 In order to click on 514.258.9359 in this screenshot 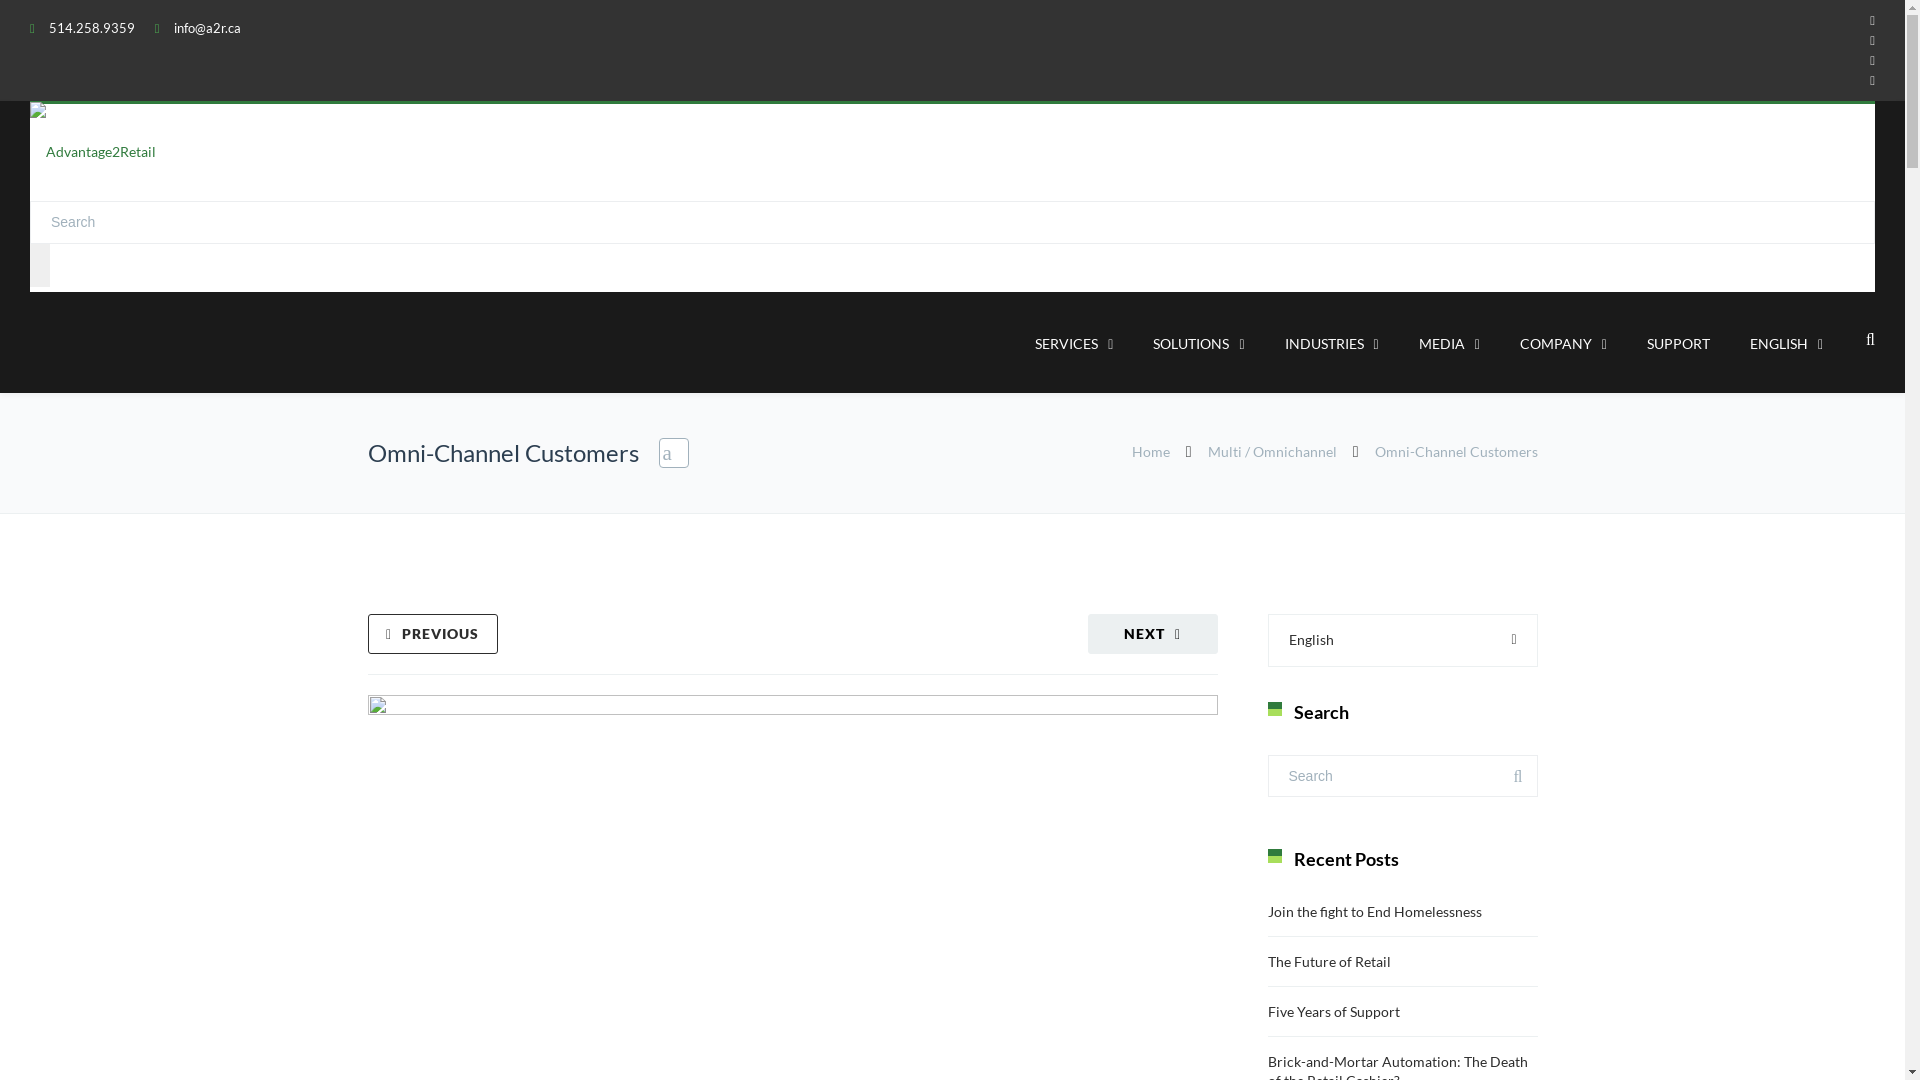, I will do `click(92, 28)`.